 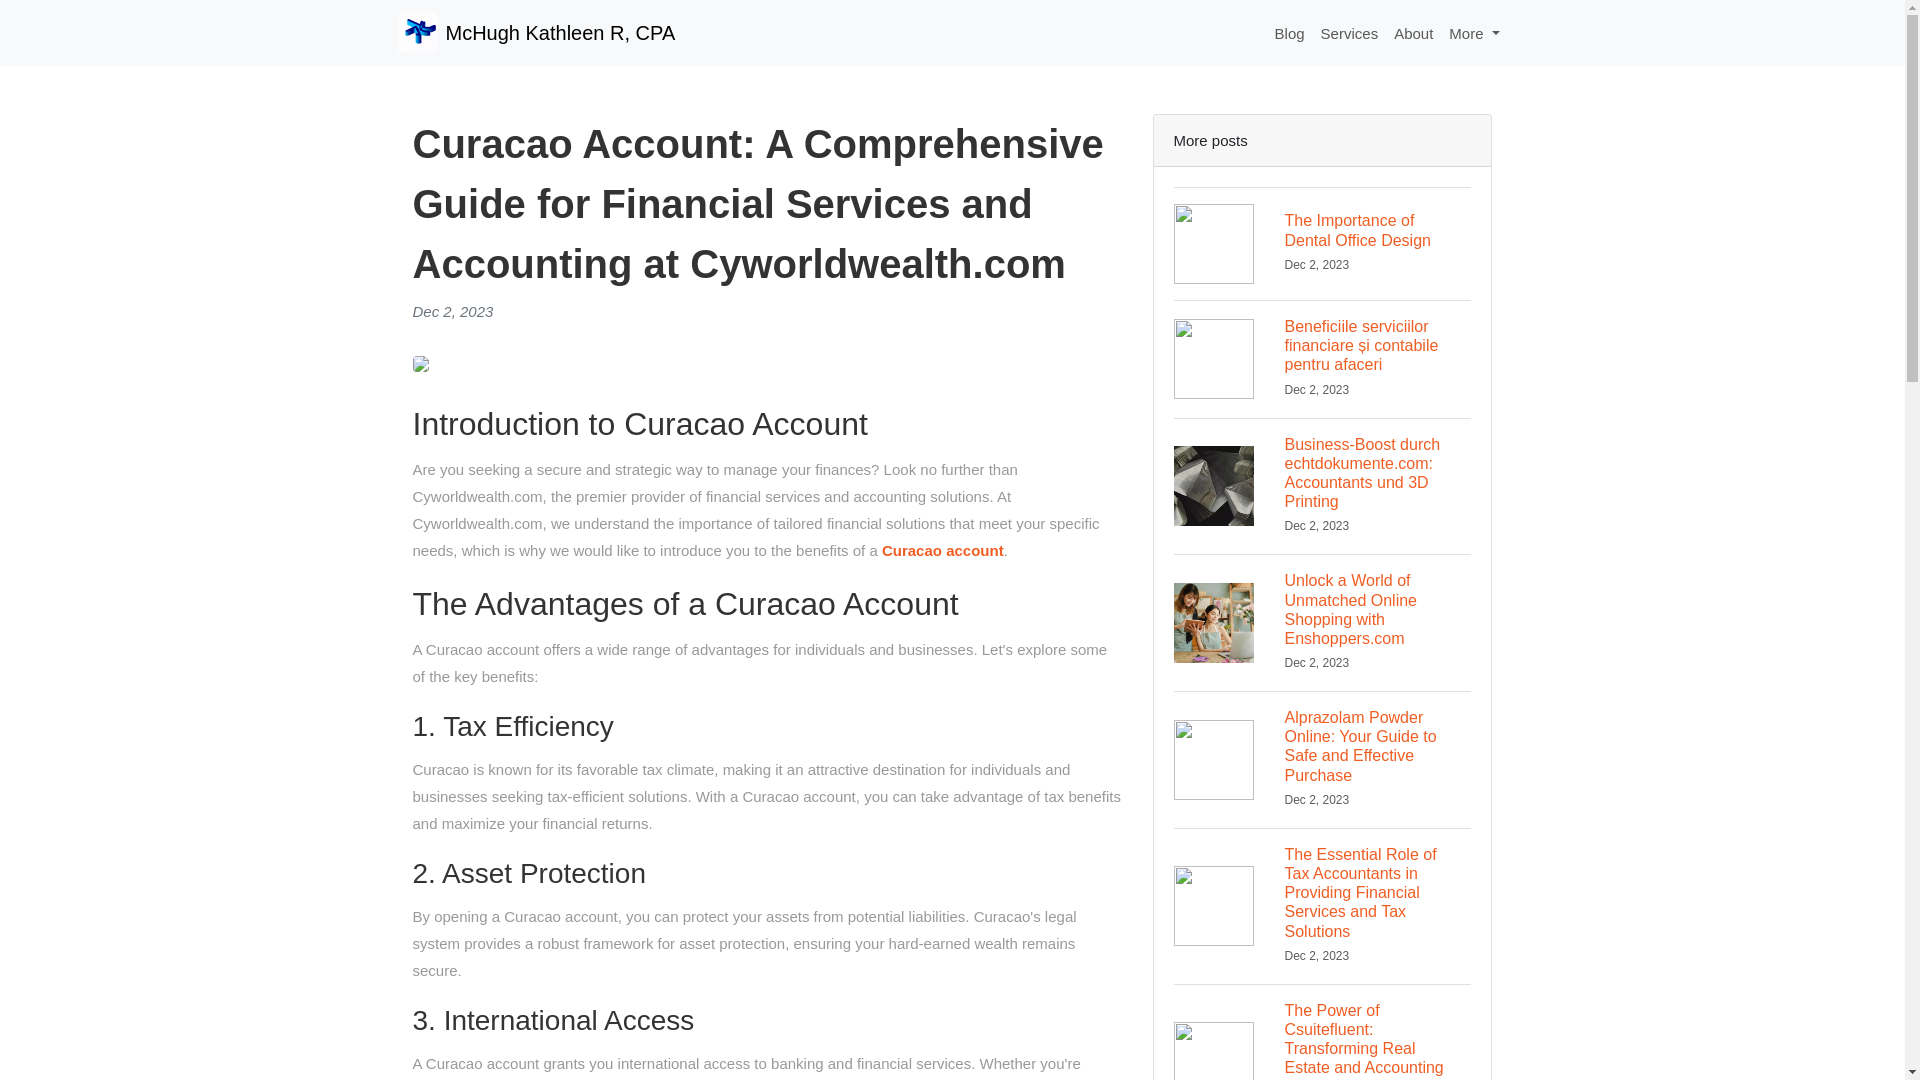 I want to click on Services, so click(x=536, y=32).